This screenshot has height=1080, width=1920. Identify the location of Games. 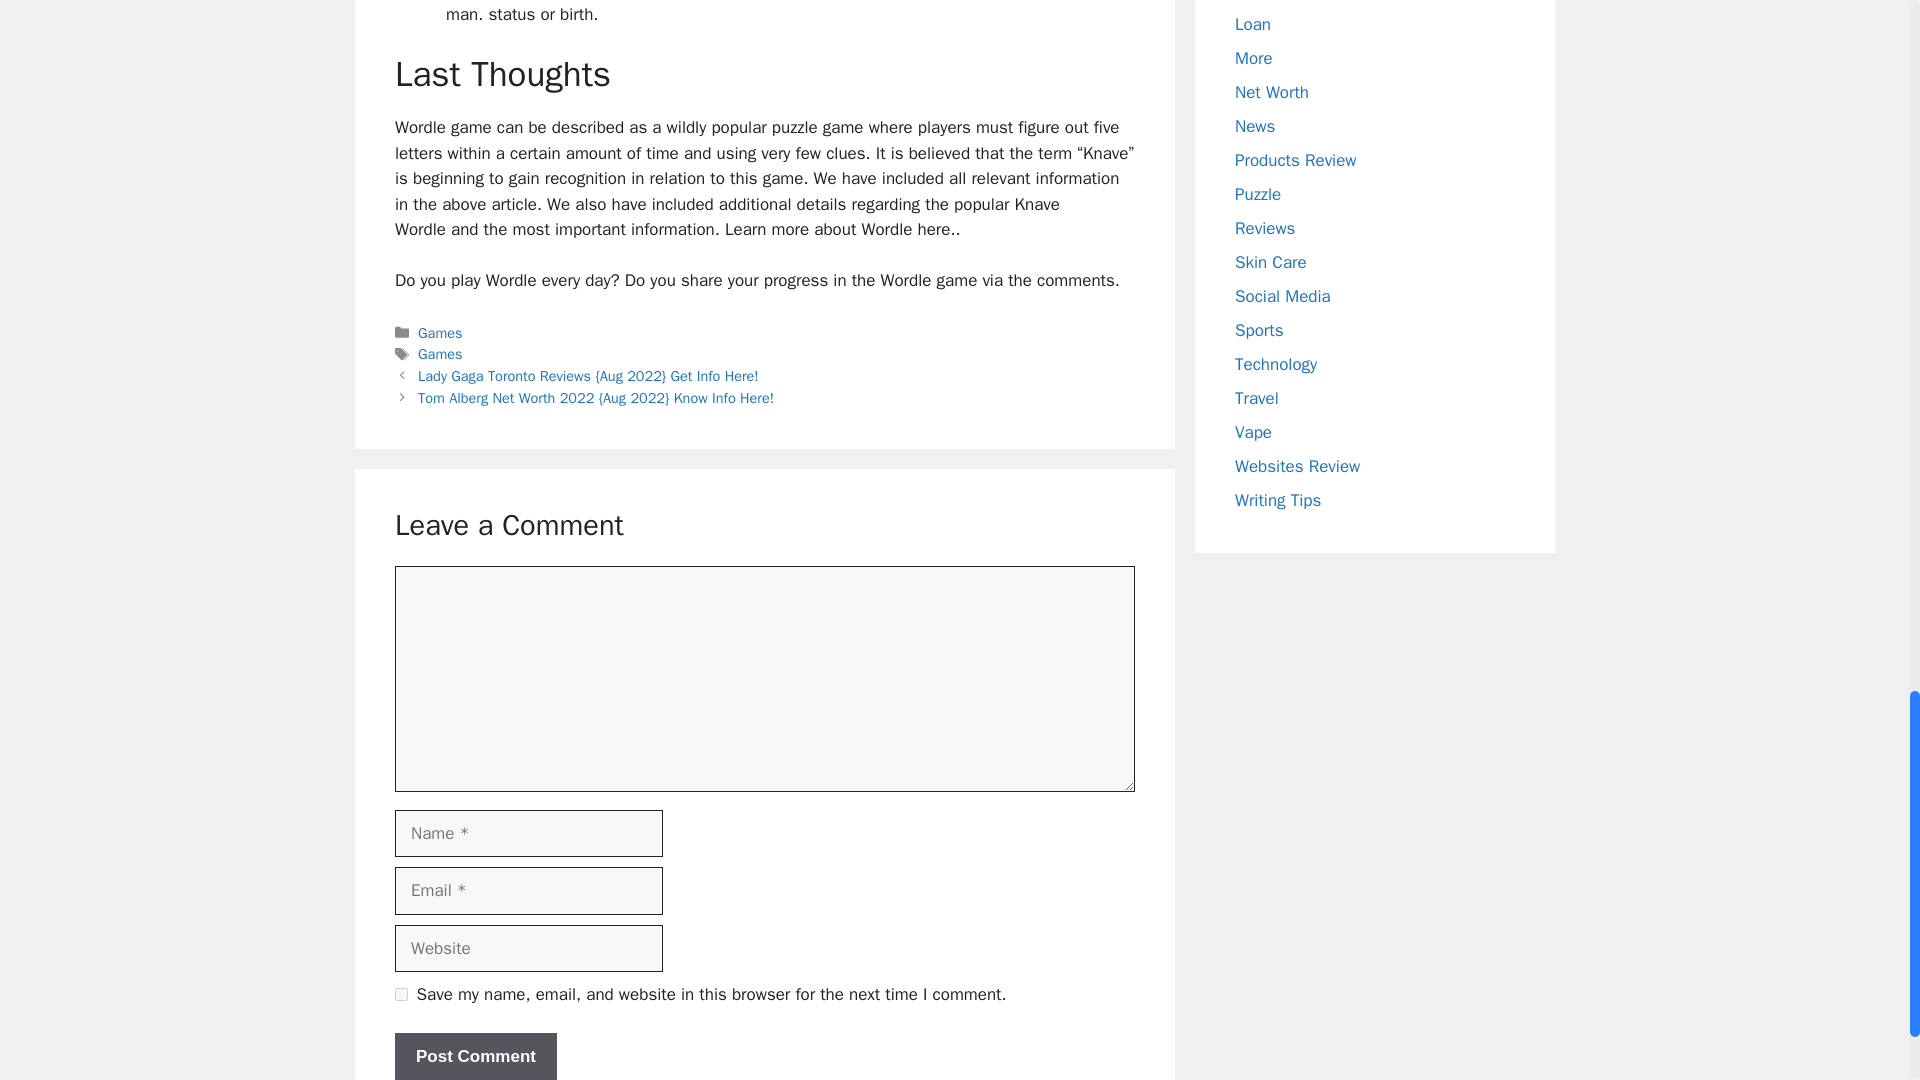
(440, 353).